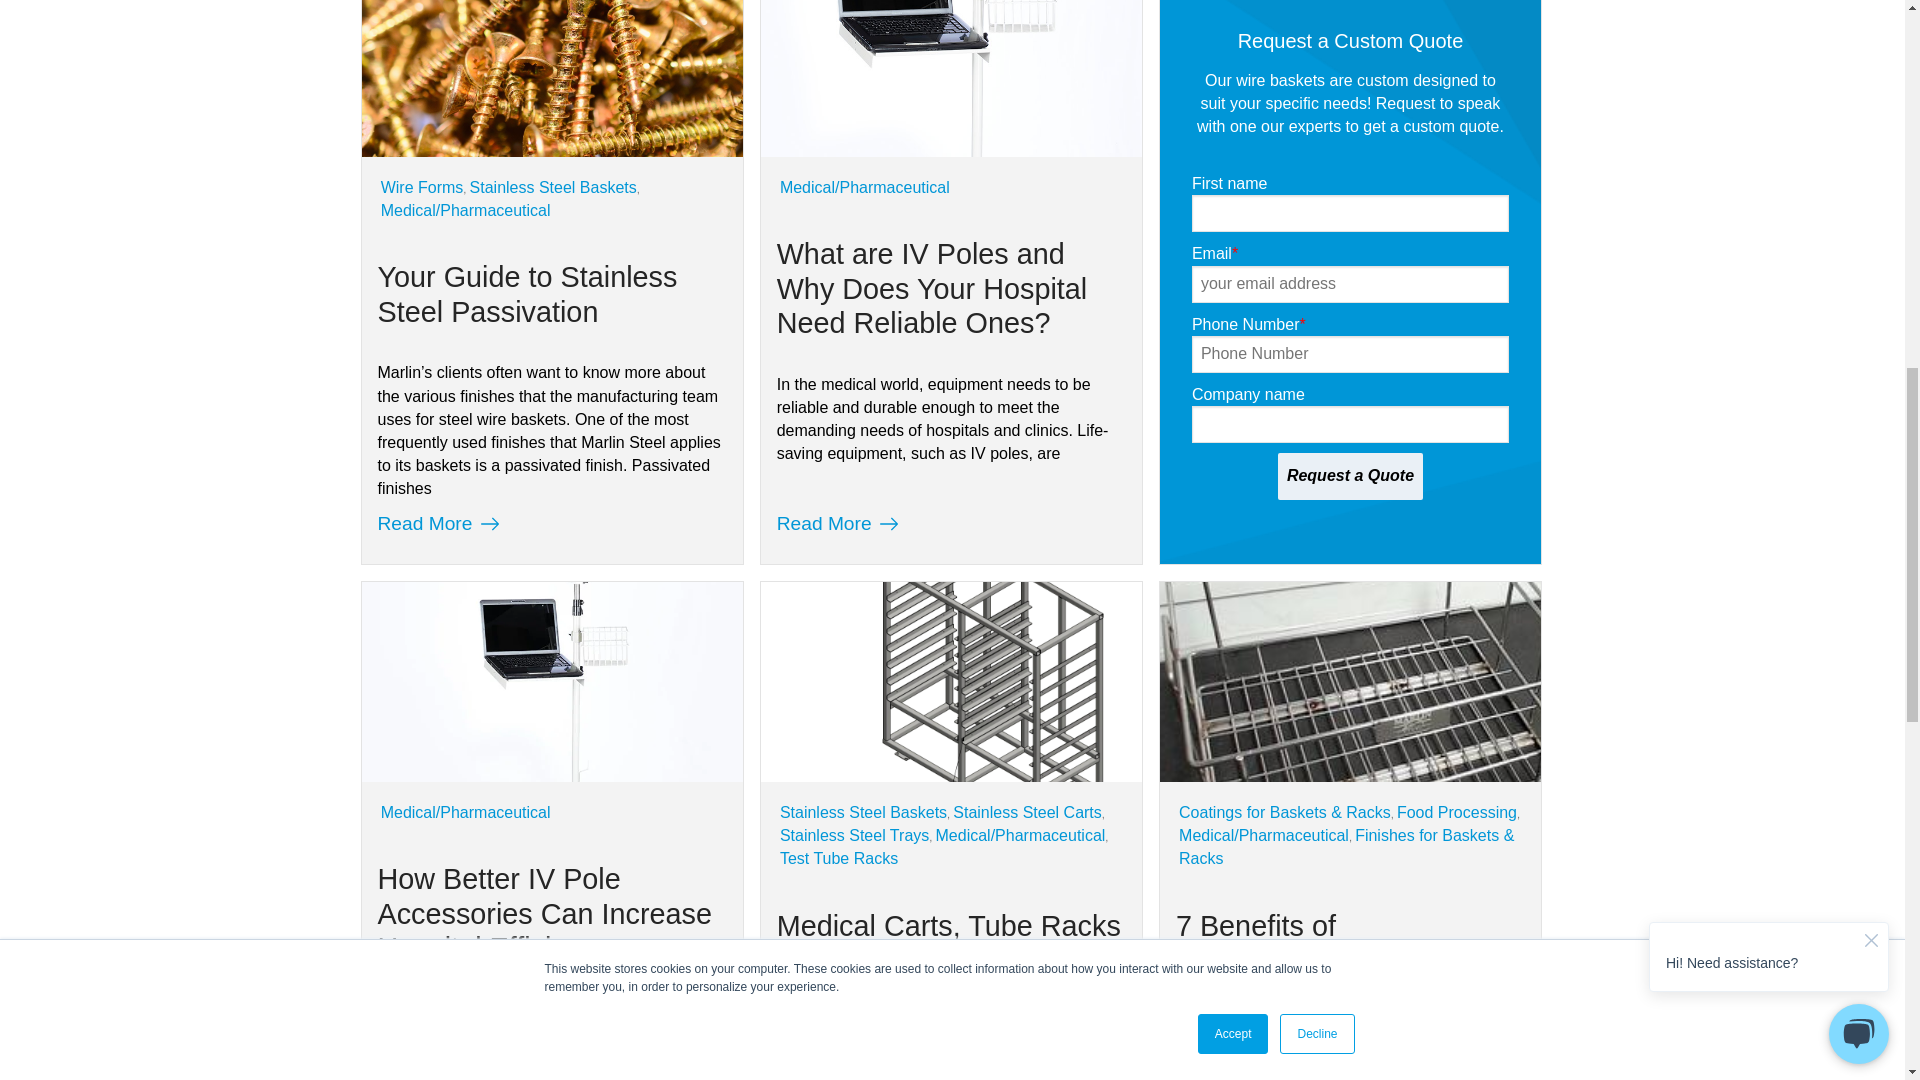 Image resolution: width=1920 pixels, height=1080 pixels. I want to click on Request a Quote, so click(1350, 476).